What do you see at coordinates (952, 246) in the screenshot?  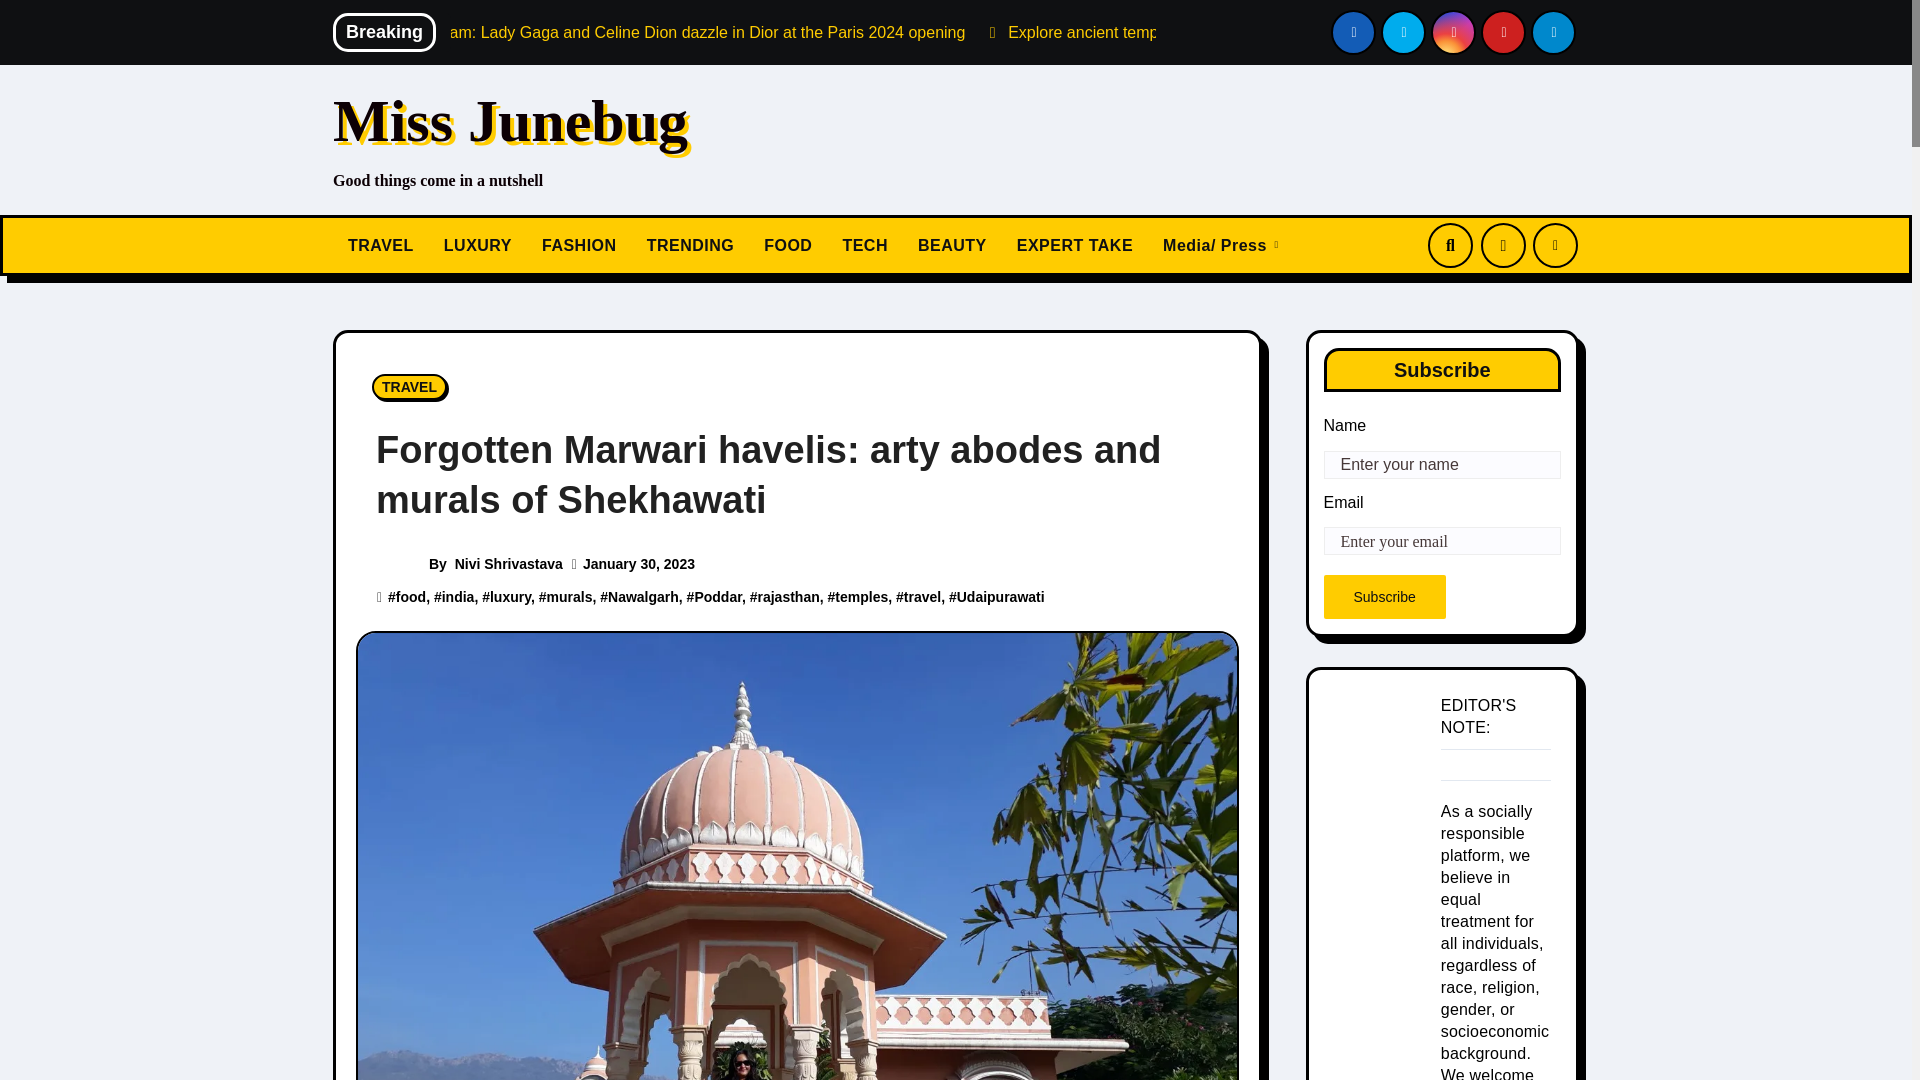 I see `BEAUTY` at bounding box center [952, 246].